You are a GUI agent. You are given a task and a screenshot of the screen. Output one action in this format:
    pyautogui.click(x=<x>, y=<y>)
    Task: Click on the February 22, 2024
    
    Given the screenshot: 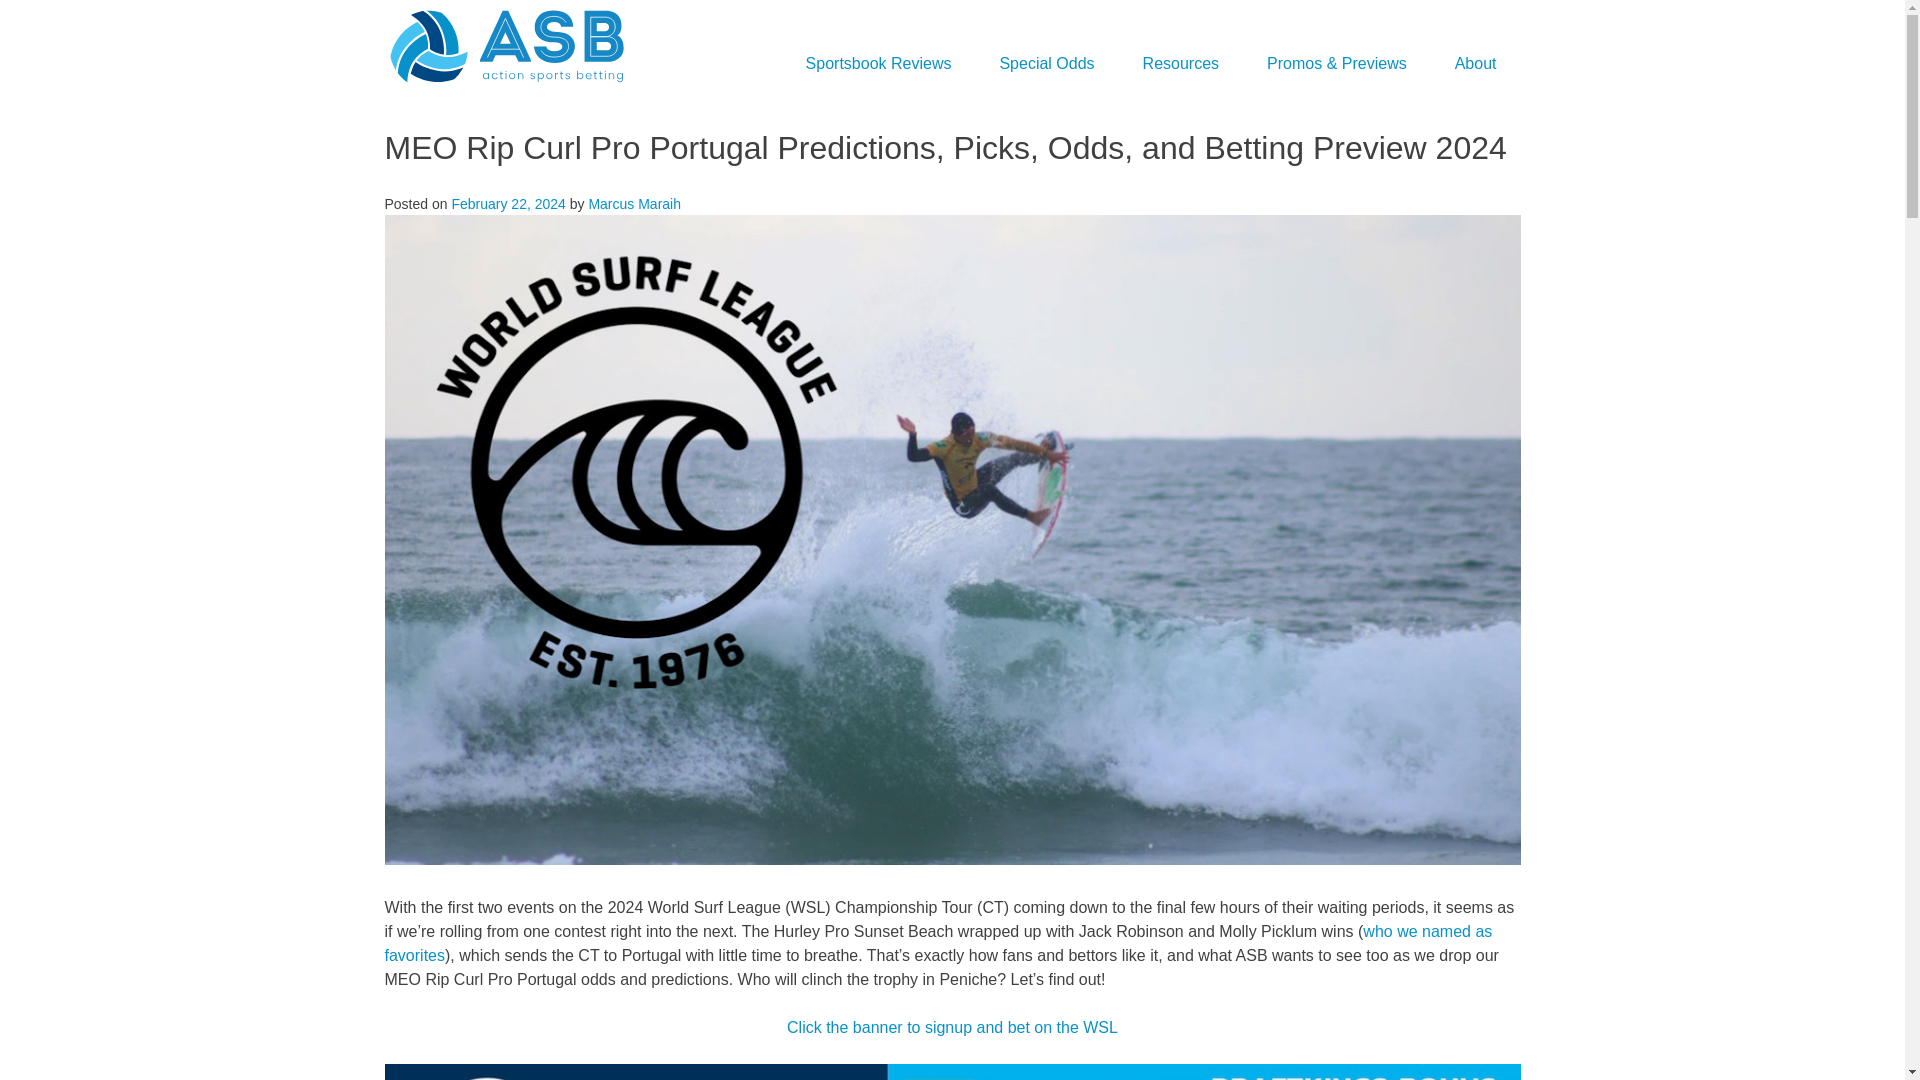 What is the action you would take?
    pyautogui.click(x=508, y=203)
    